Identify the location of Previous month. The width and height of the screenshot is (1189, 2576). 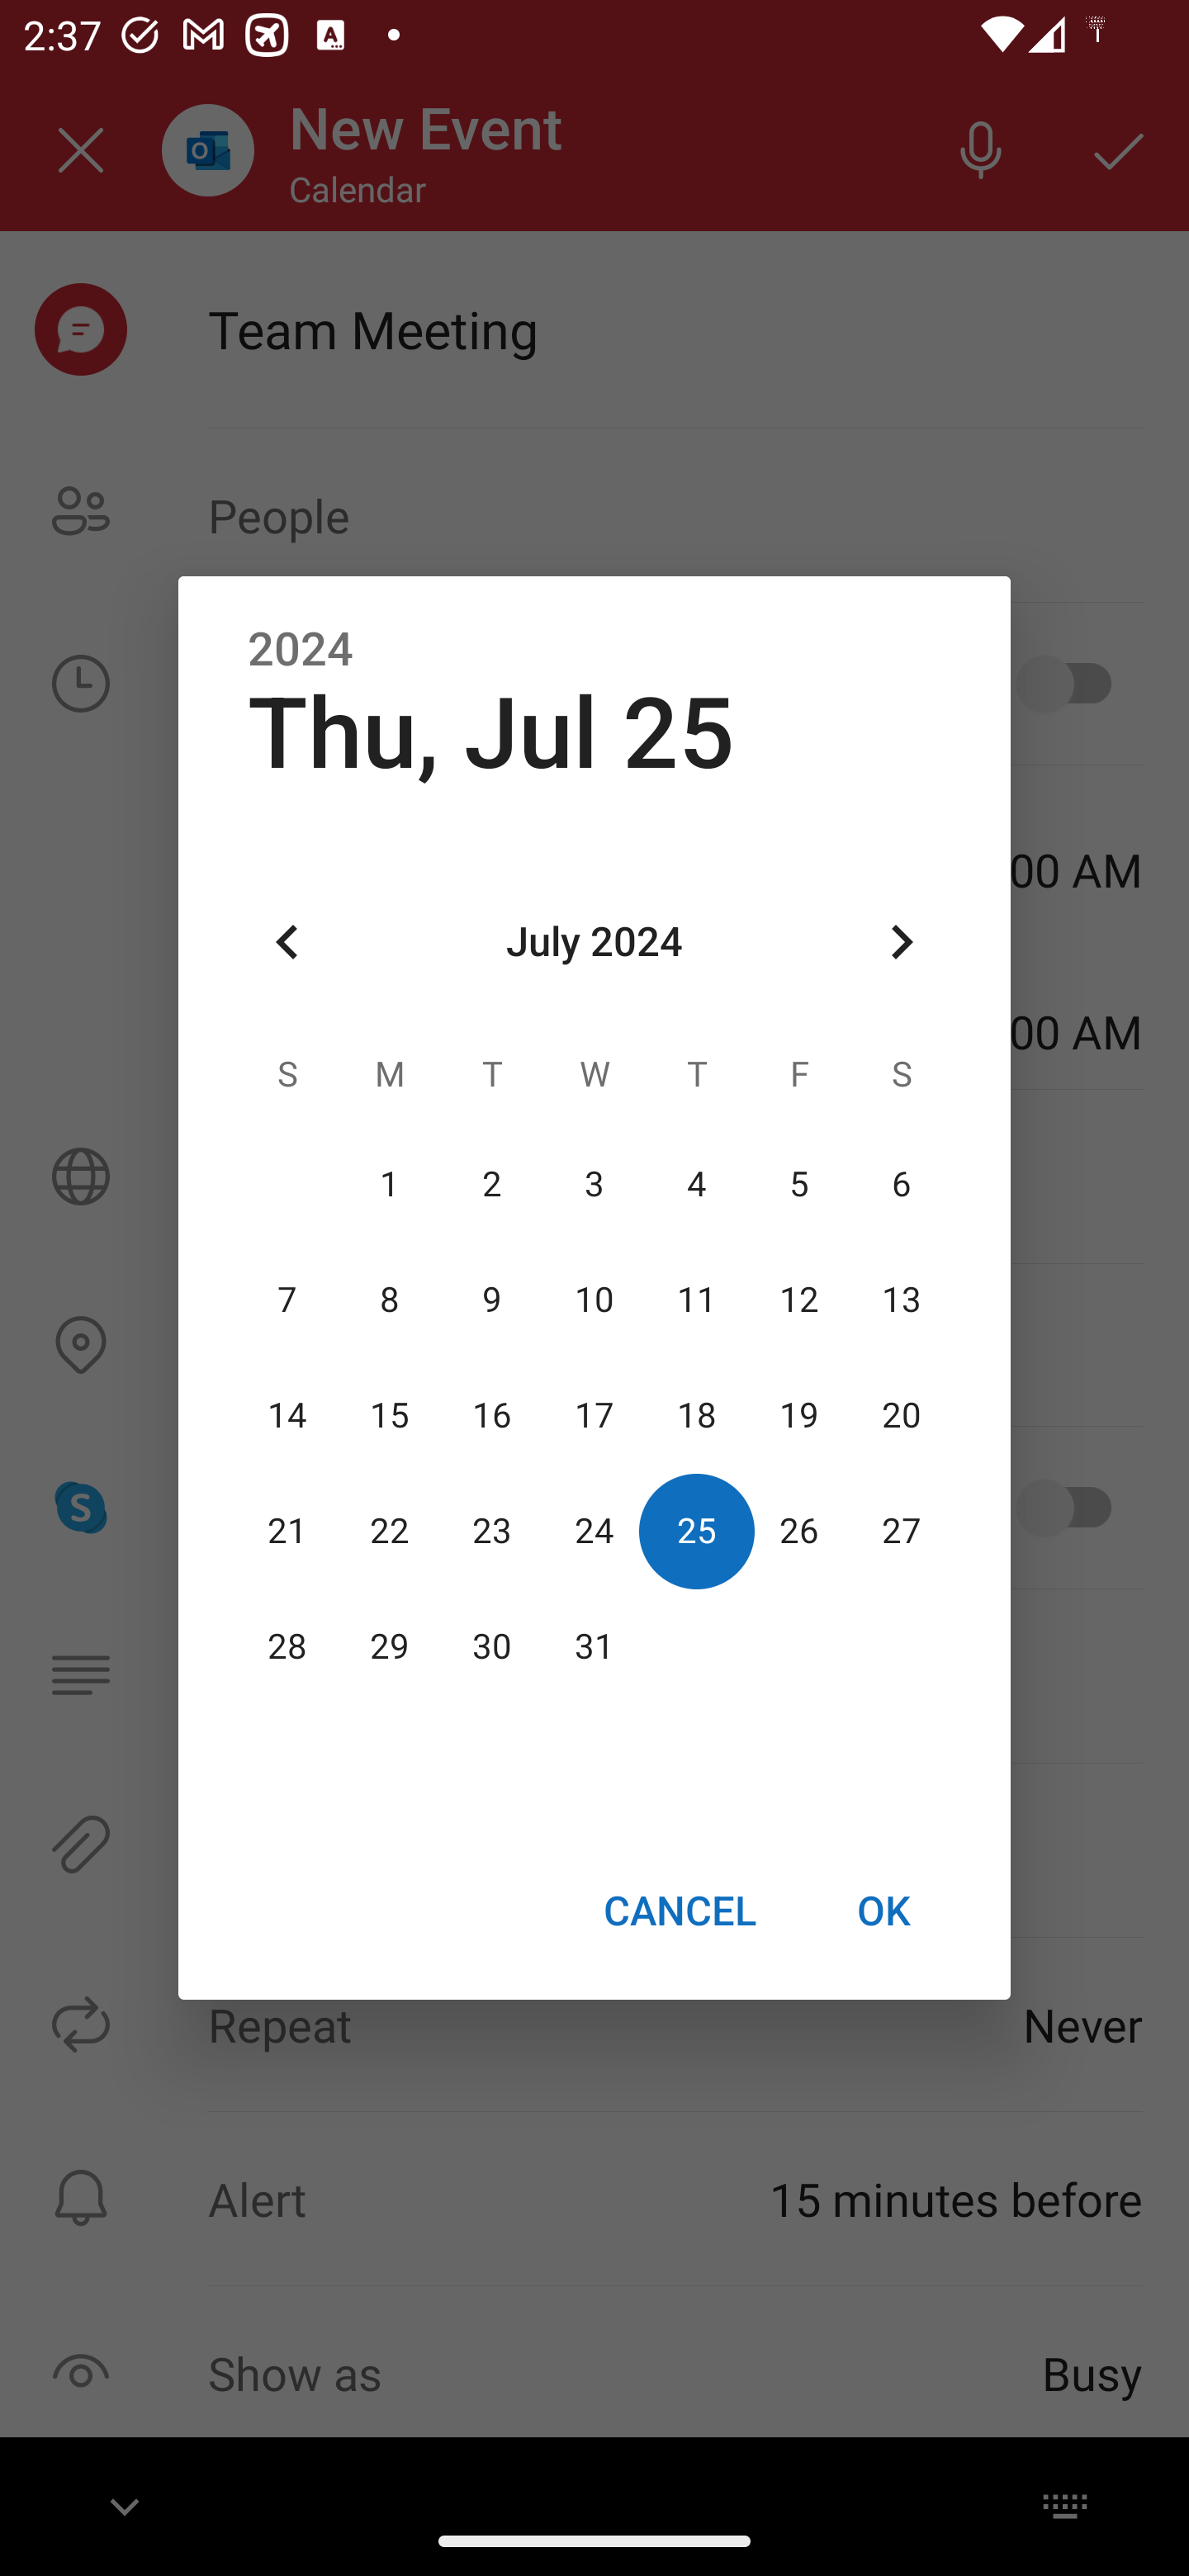
(287, 943).